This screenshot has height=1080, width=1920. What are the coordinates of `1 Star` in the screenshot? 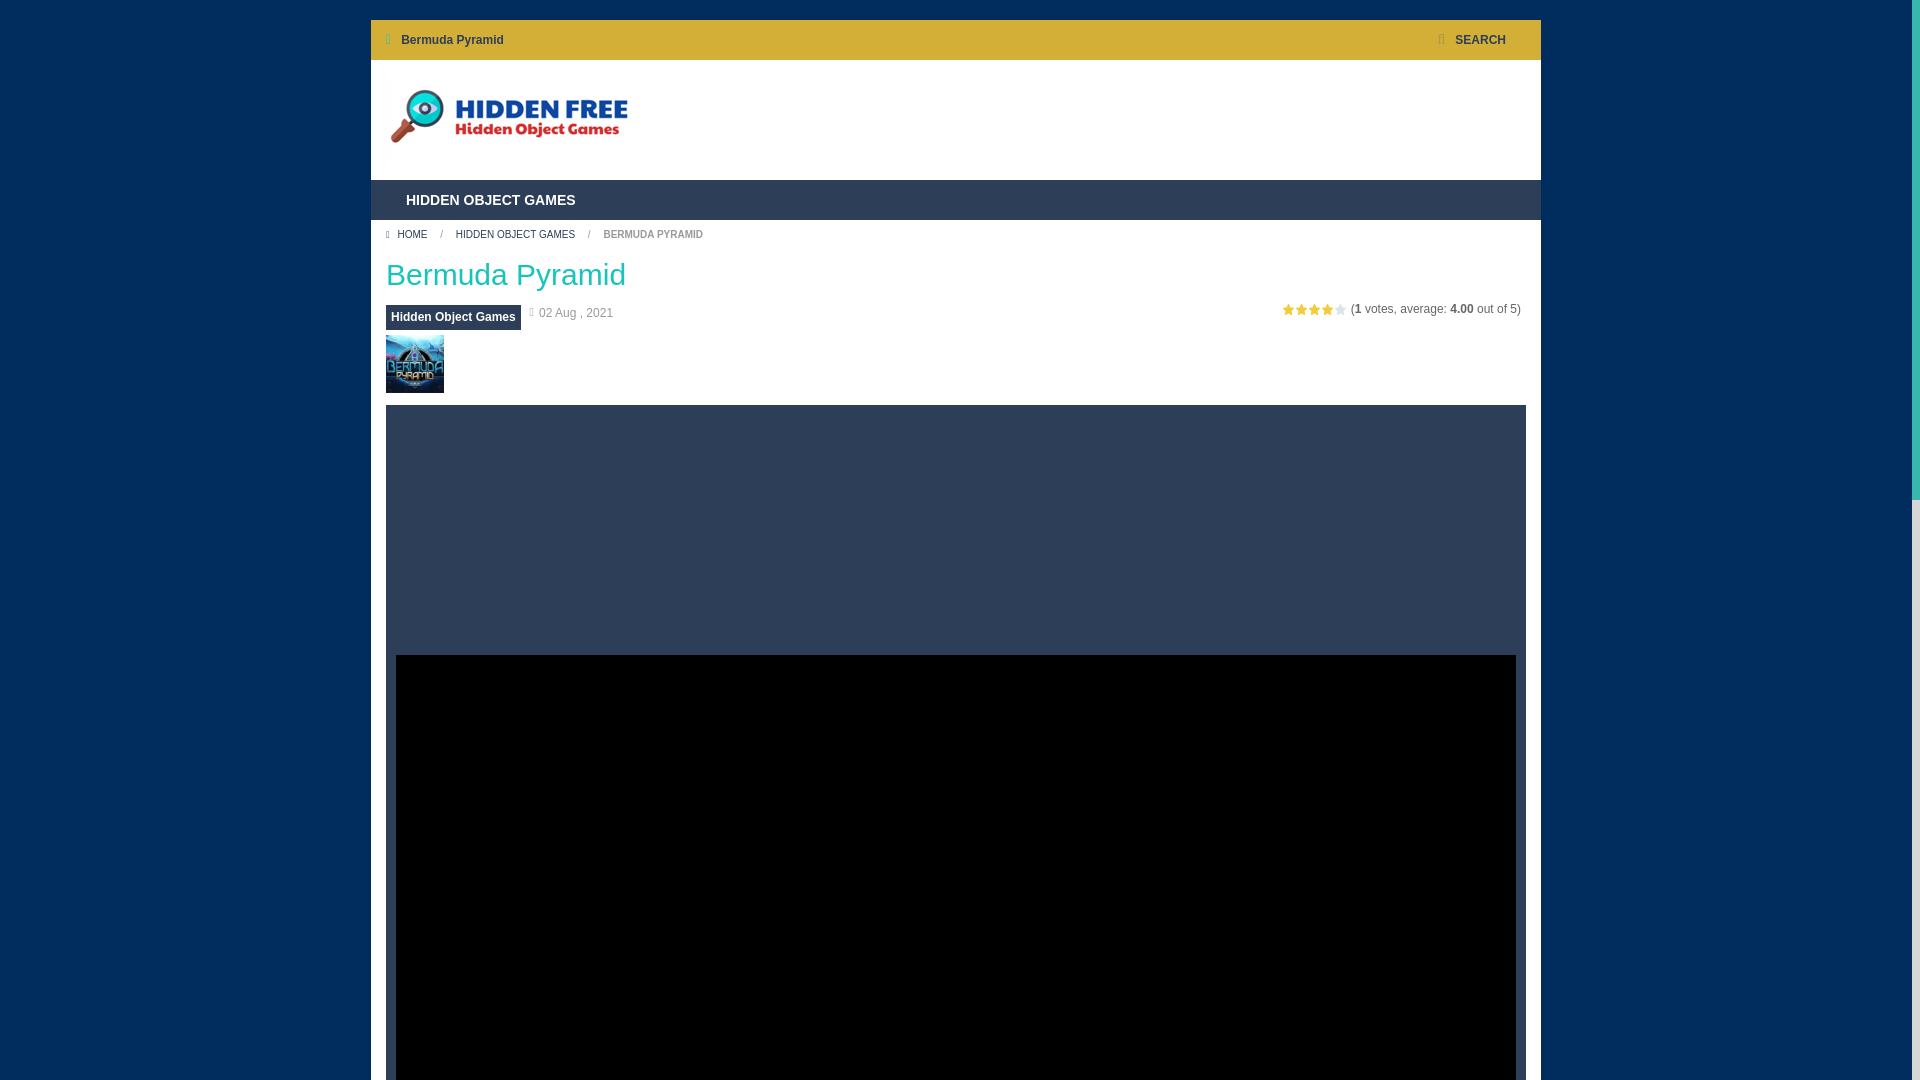 It's located at (1289, 309).